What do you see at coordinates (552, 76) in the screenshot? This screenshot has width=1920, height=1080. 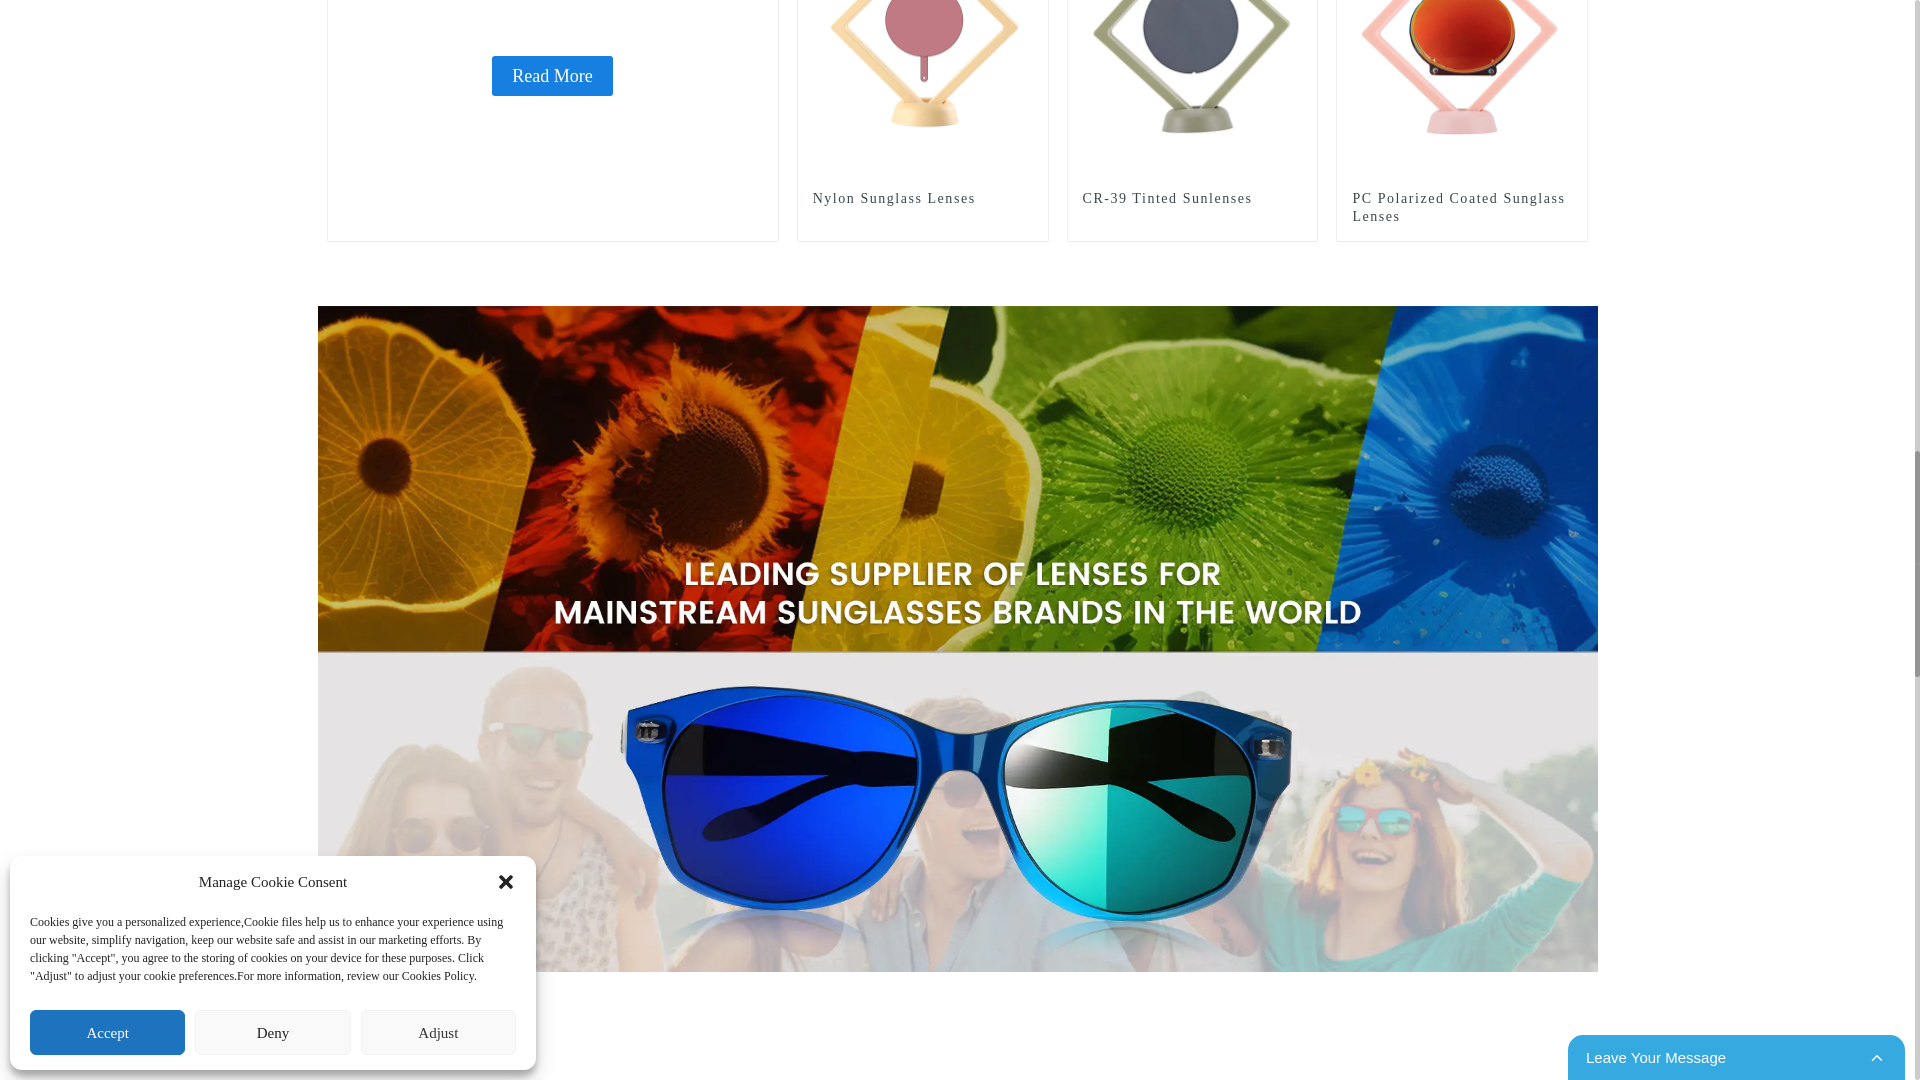 I see `Read More` at bounding box center [552, 76].